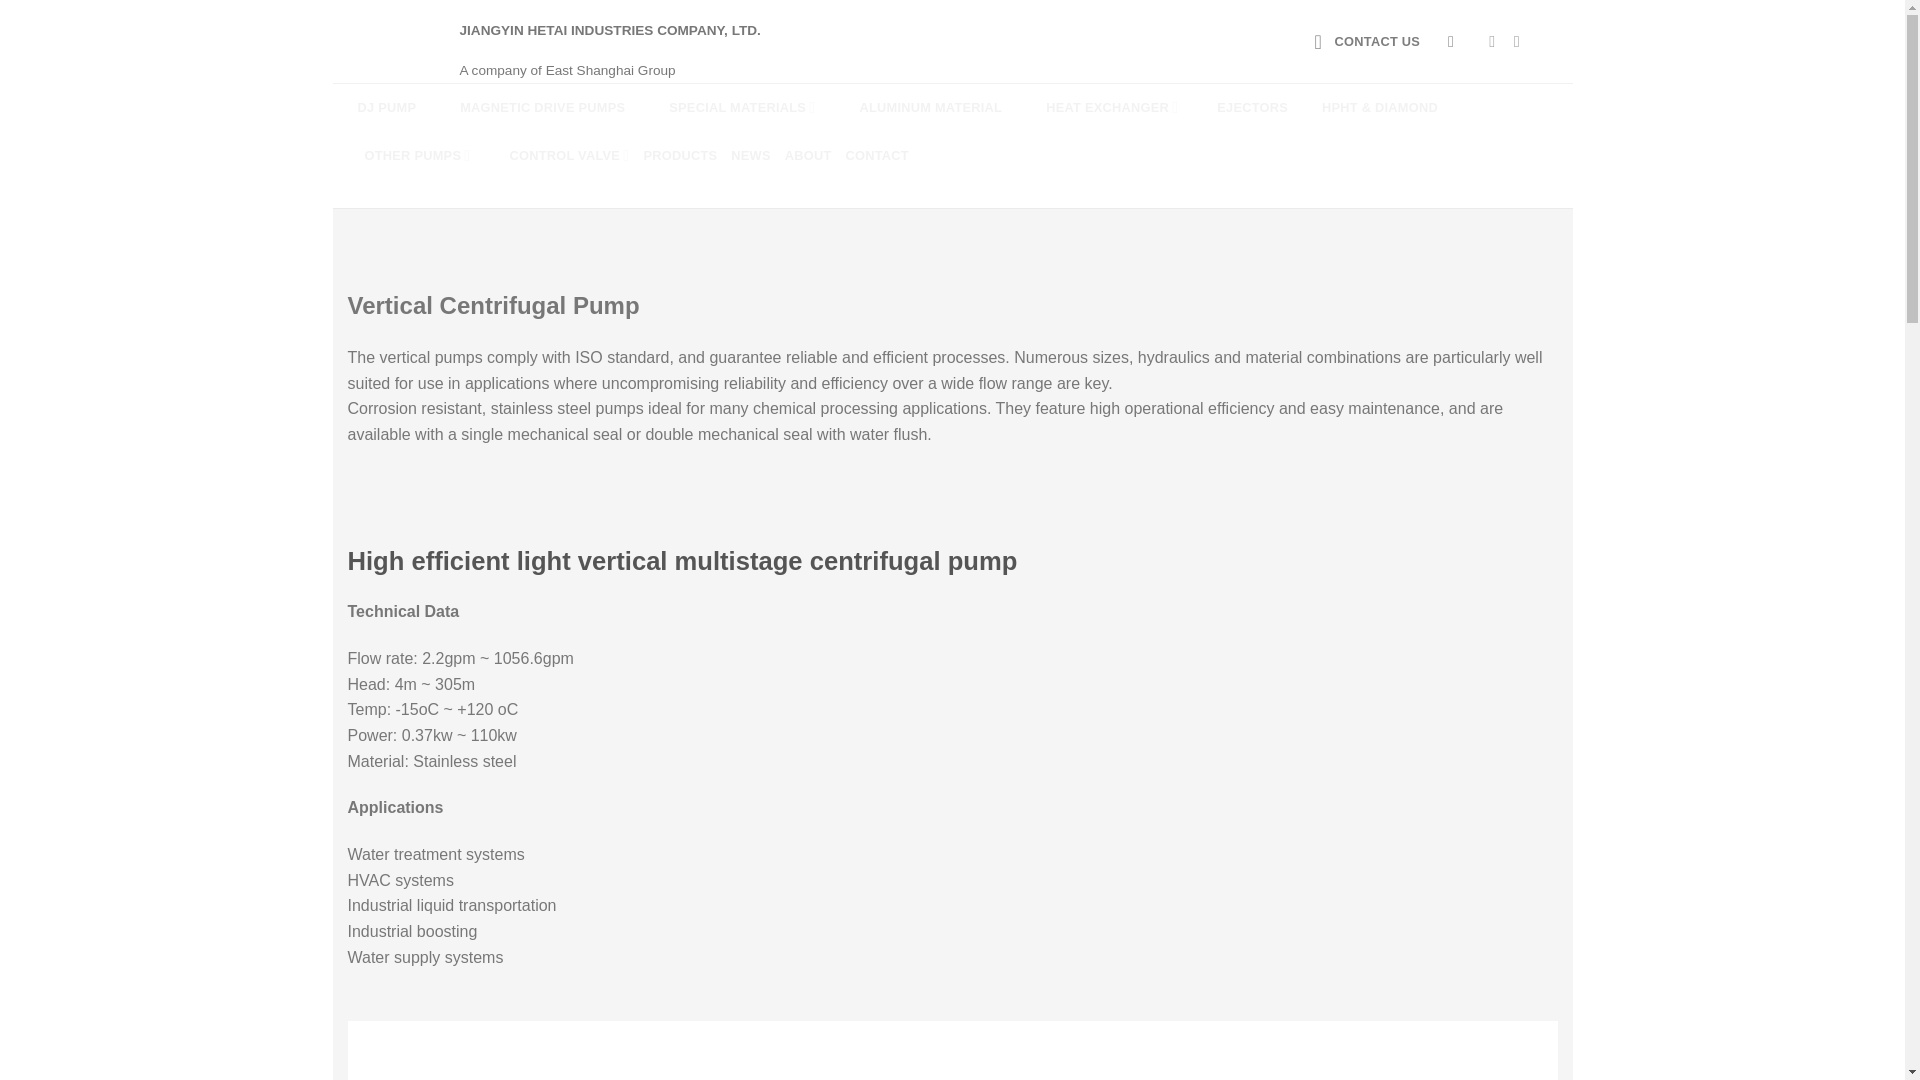 The image size is (1920, 1080). Describe the element at coordinates (1240, 108) in the screenshot. I see `EJECTORS` at that location.